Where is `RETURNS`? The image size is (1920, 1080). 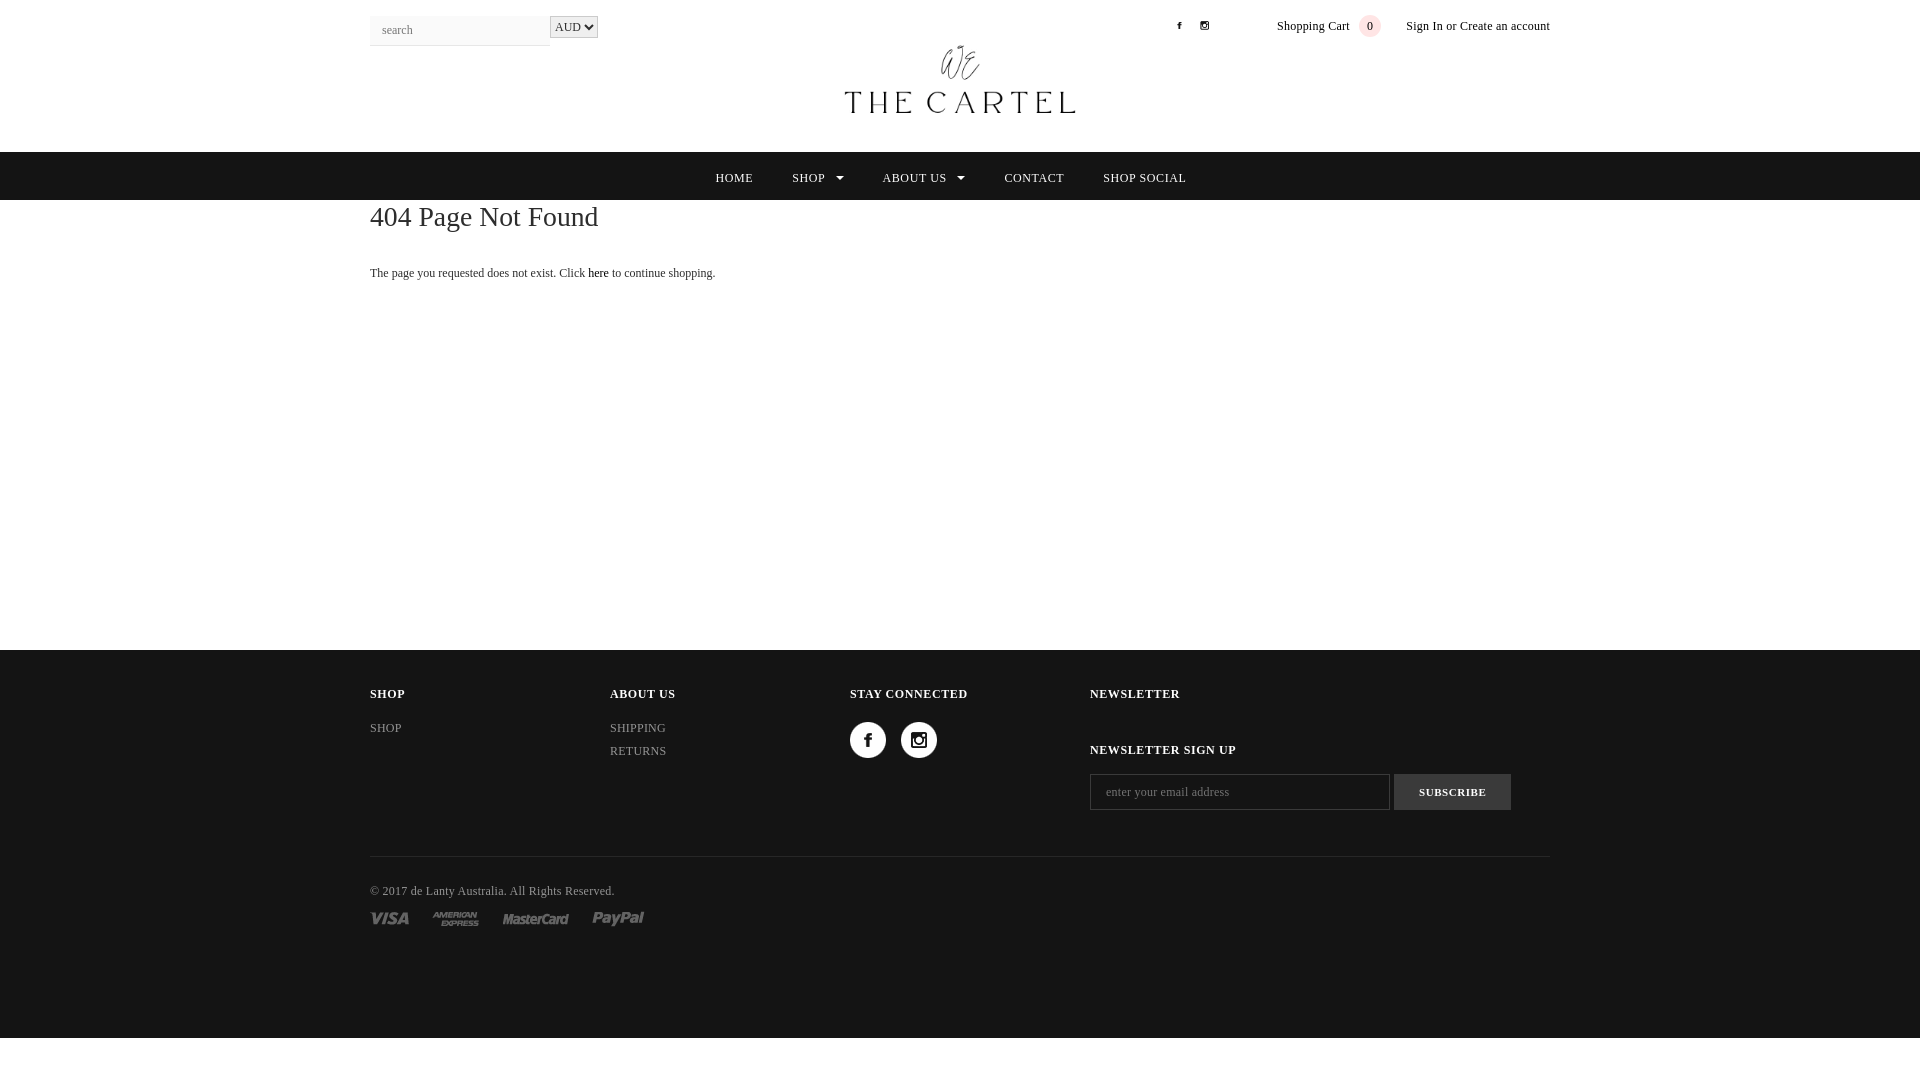
RETURNS is located at coordinates (638, 751).